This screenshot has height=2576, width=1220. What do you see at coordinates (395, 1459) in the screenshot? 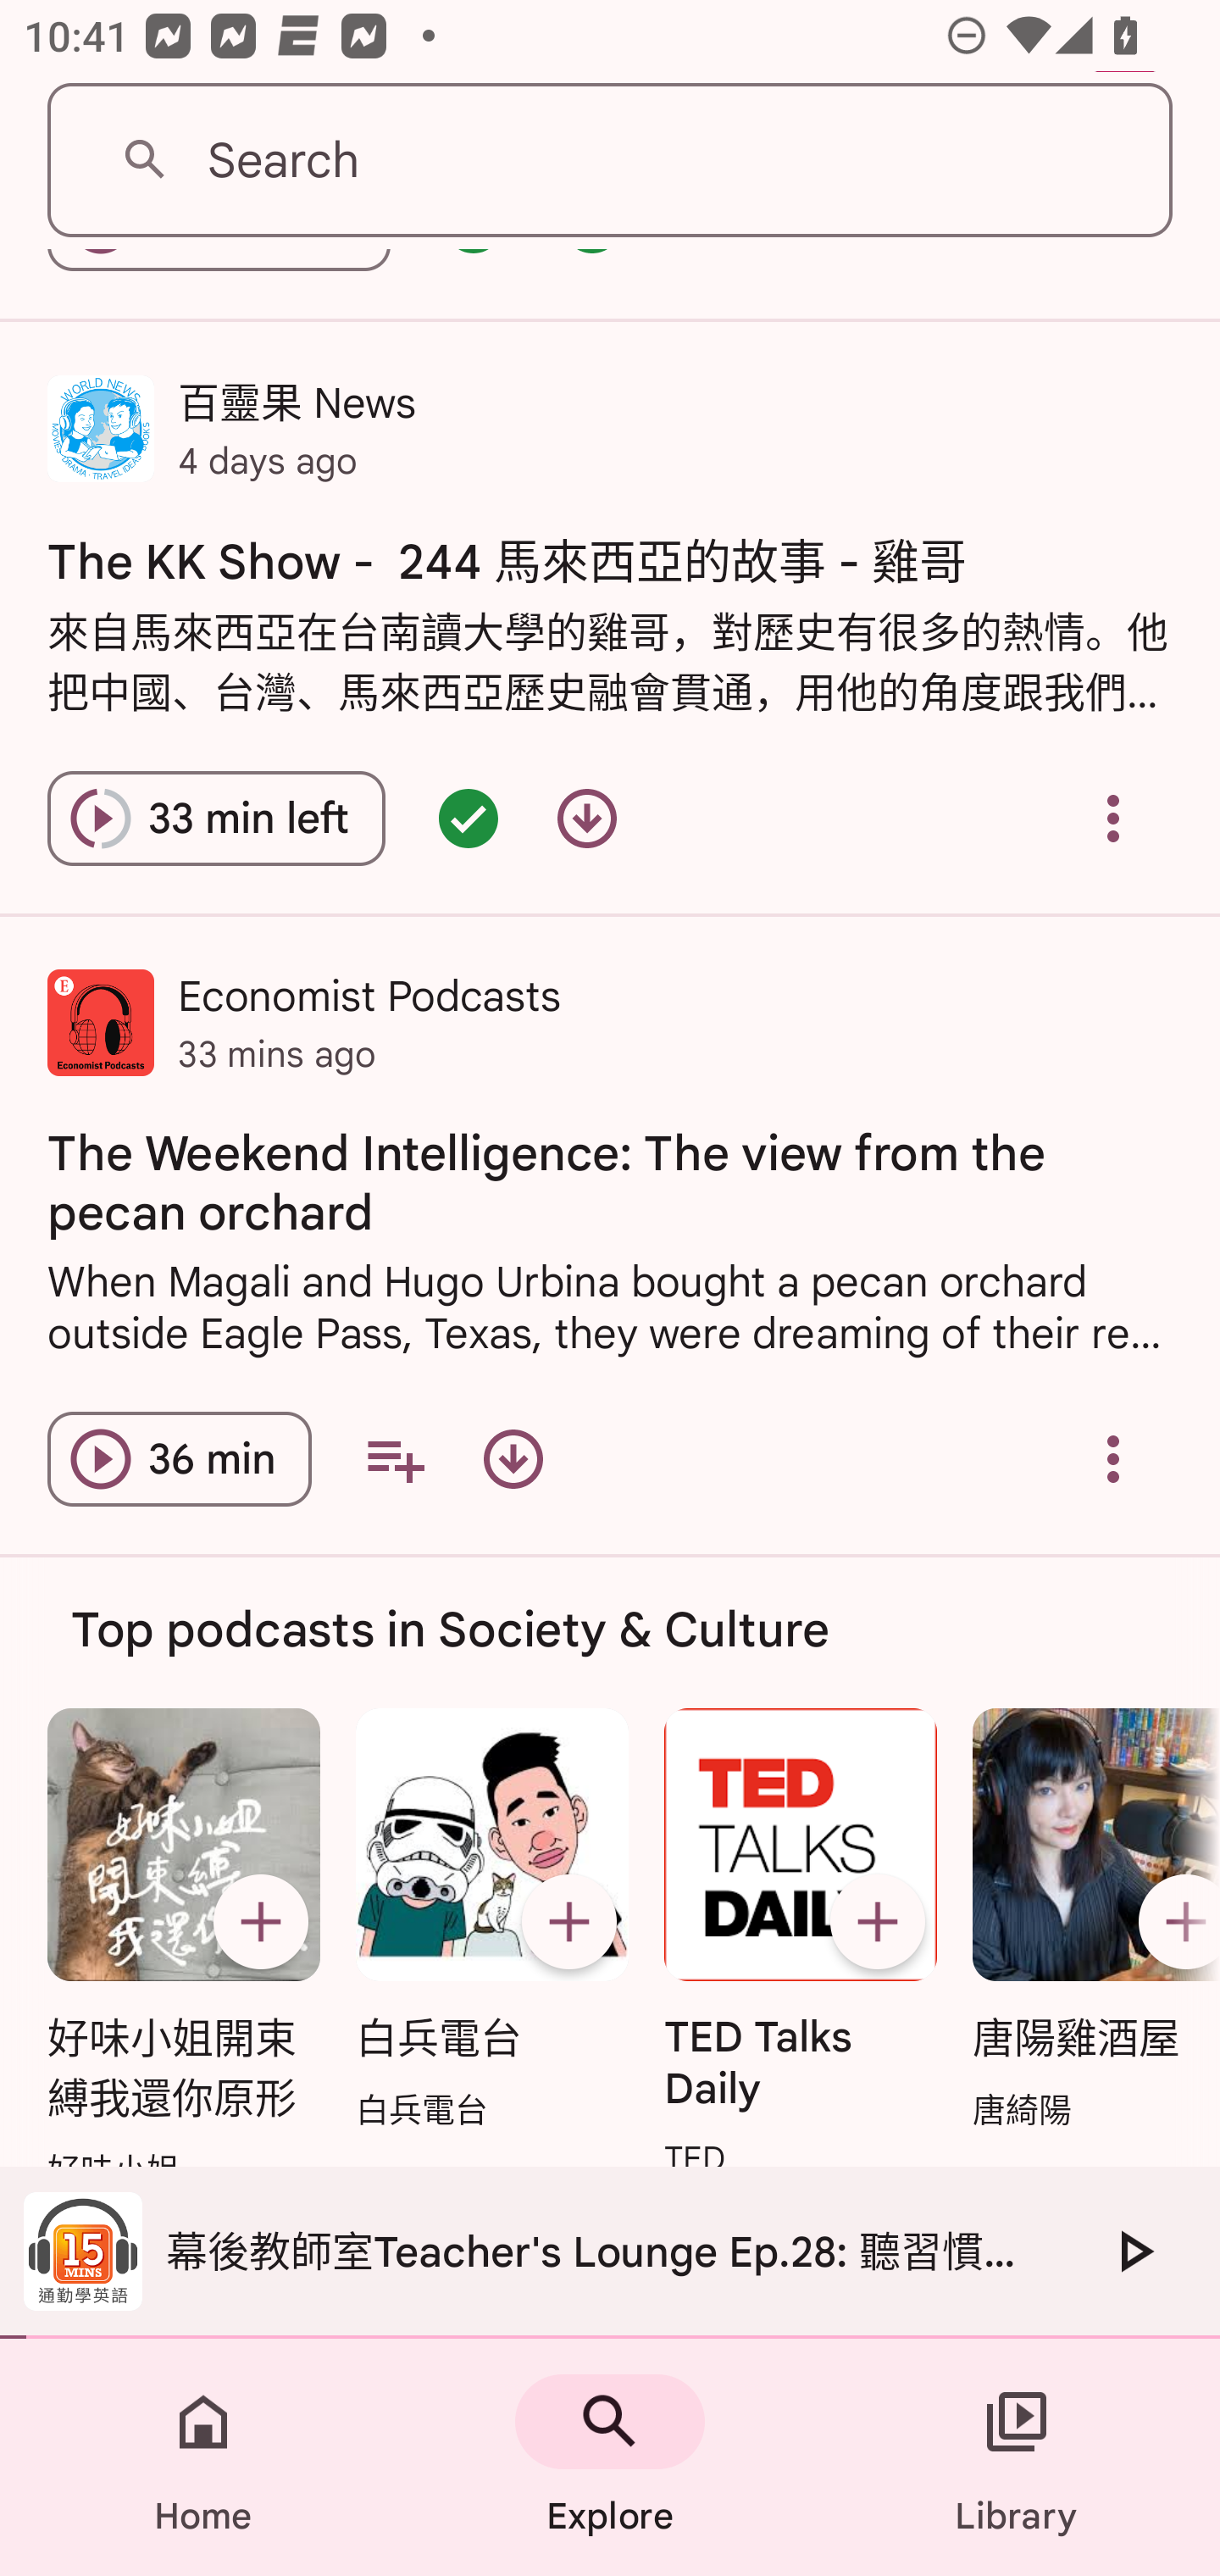
I see `Add to your queue` at bounding box center [395, 1459].